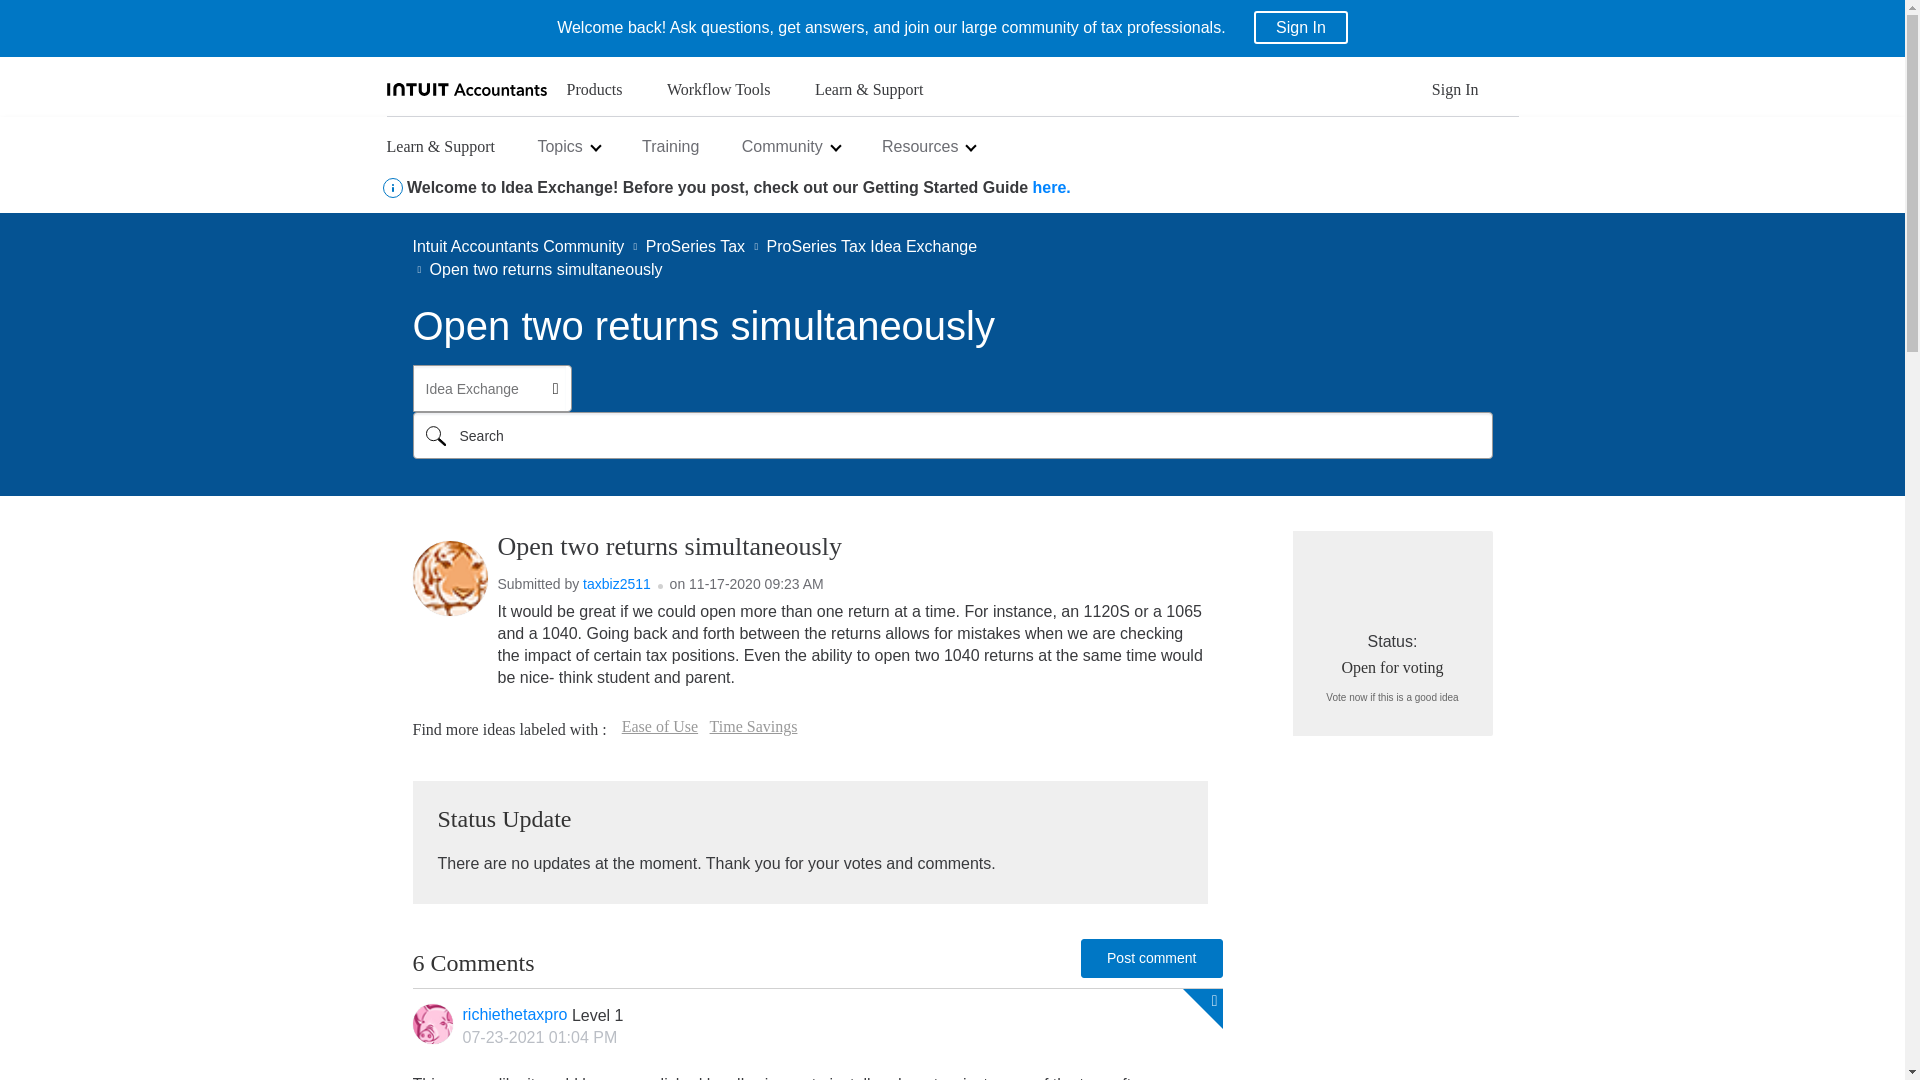 This screenshot has height=1080, width=1920. Describe the element at coordinates (952, 435) in the screenshot. I see `Search` at that location.